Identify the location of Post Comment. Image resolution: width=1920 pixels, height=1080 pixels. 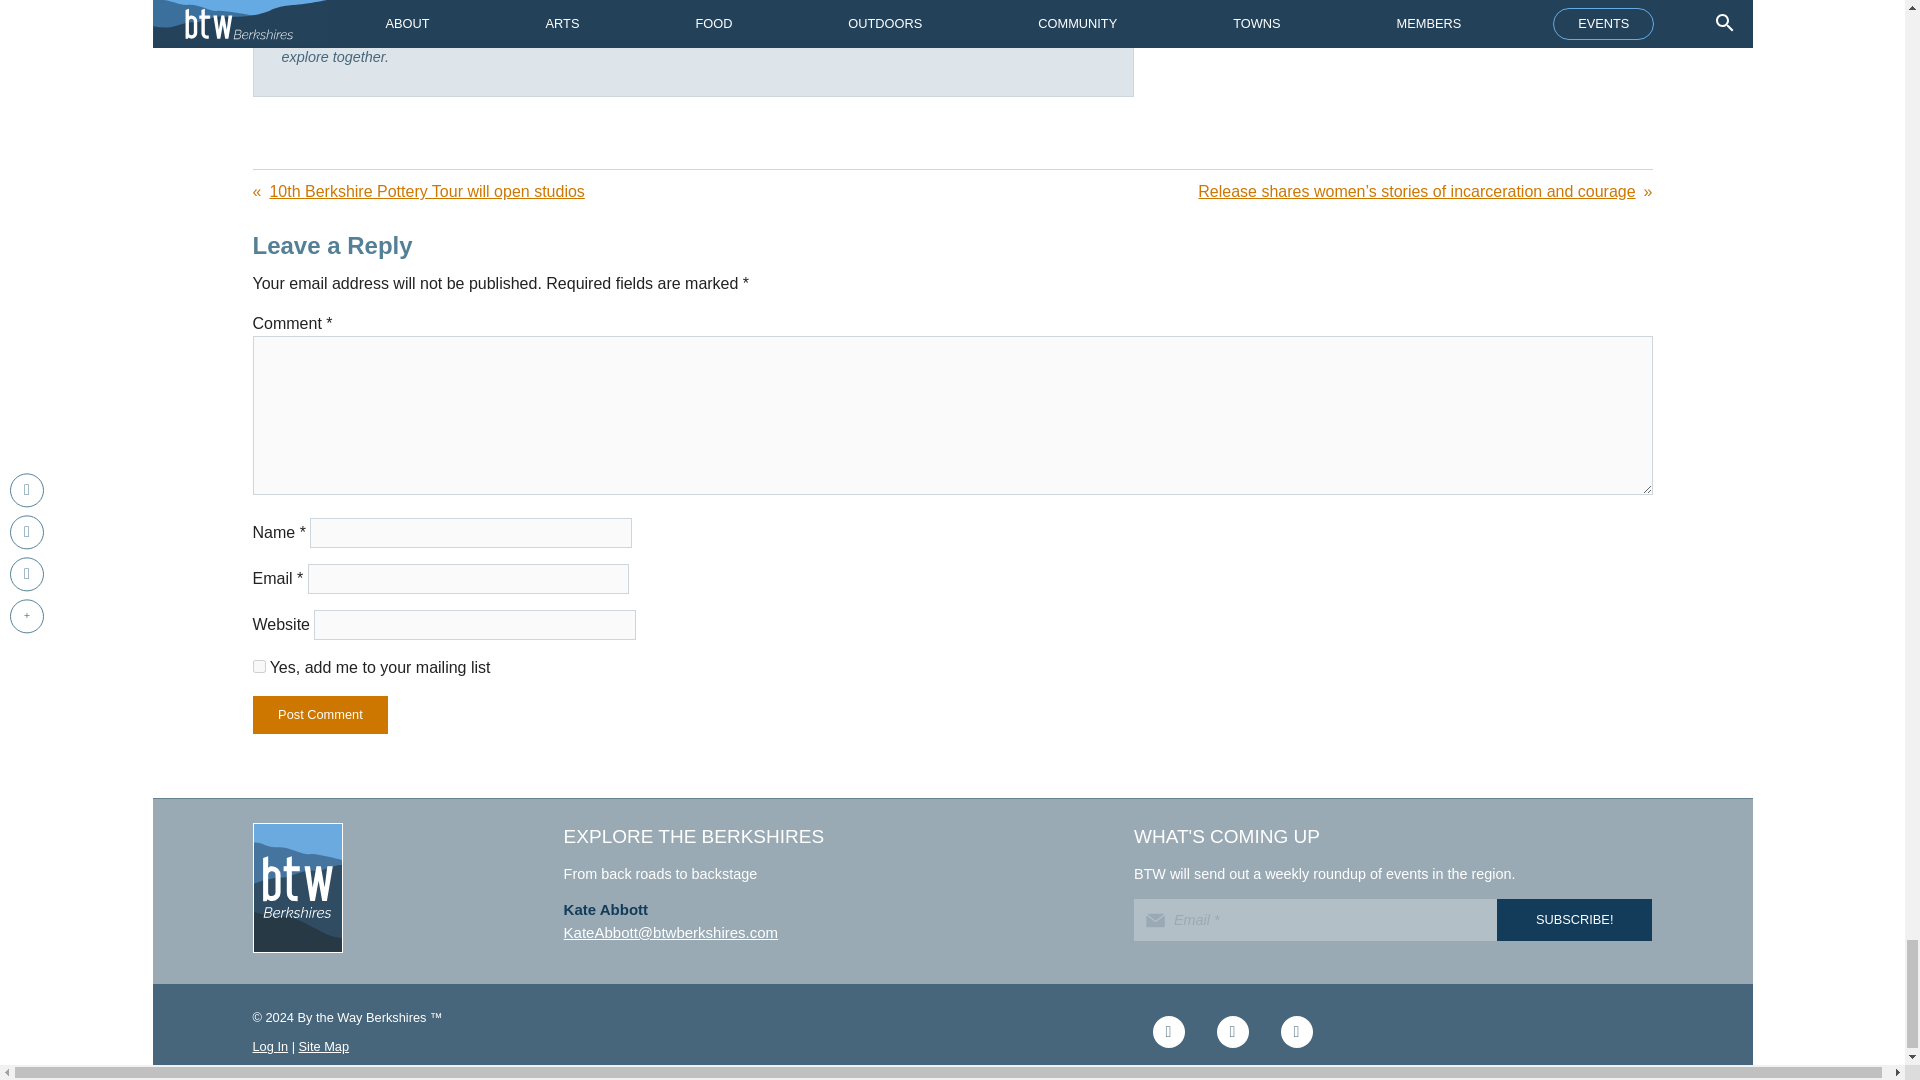
(319, 714).